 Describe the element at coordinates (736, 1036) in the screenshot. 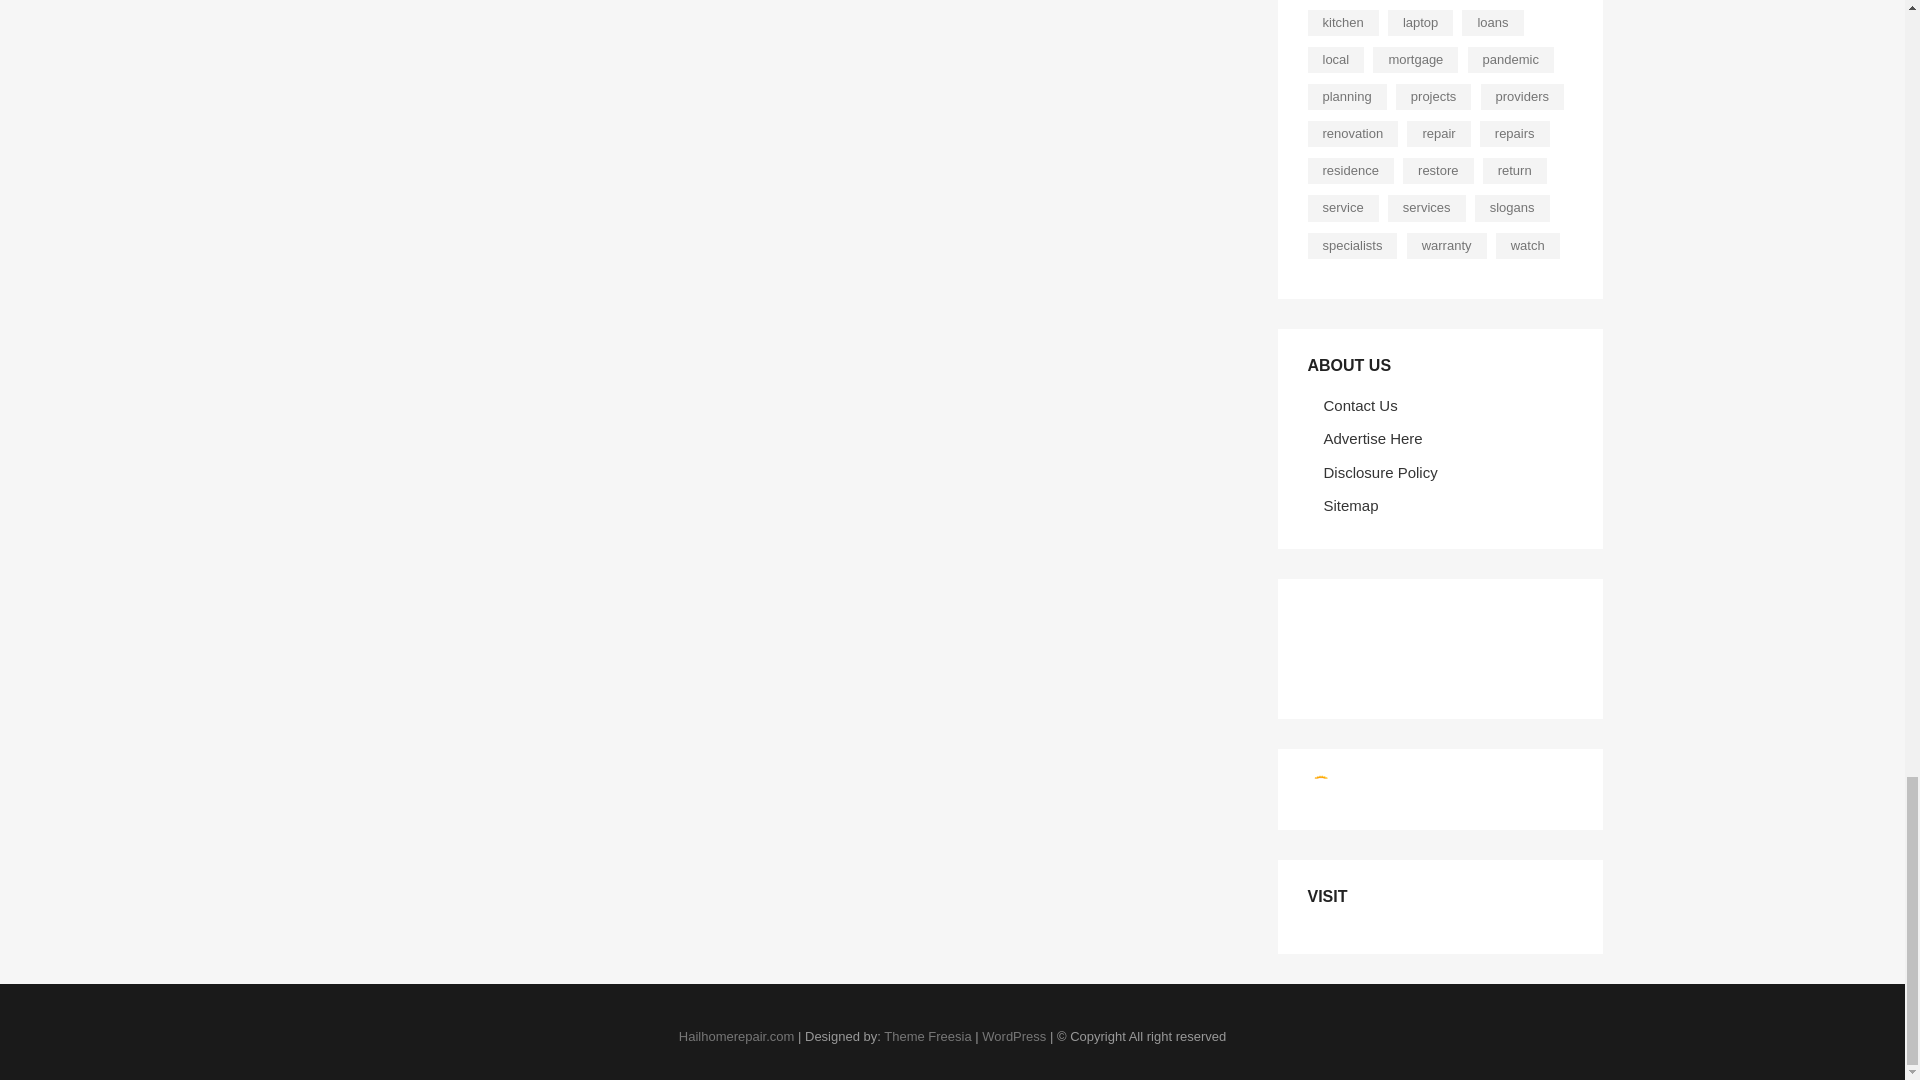

I see `Hailhomerepair.com` at that location.